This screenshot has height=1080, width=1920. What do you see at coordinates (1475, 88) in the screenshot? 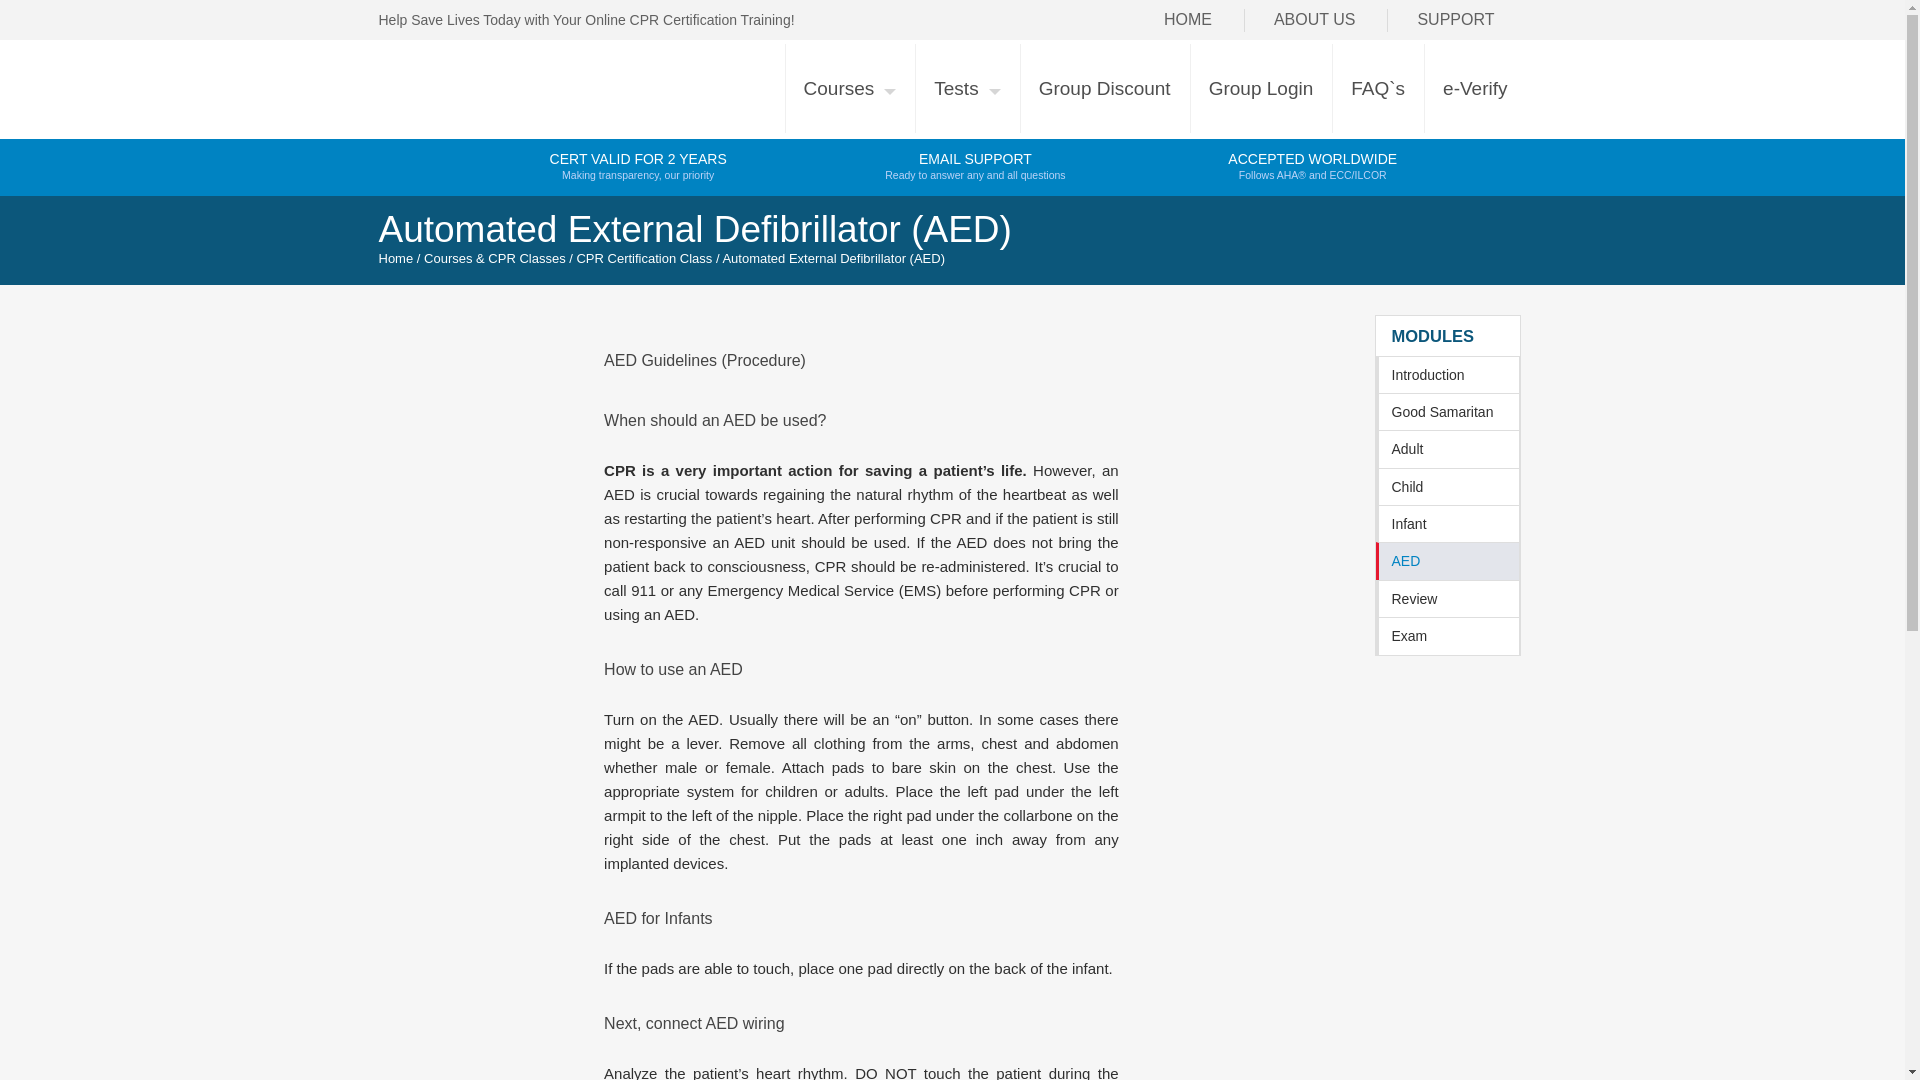
I see `SUPPORT` at bounding box center [1475, 88].